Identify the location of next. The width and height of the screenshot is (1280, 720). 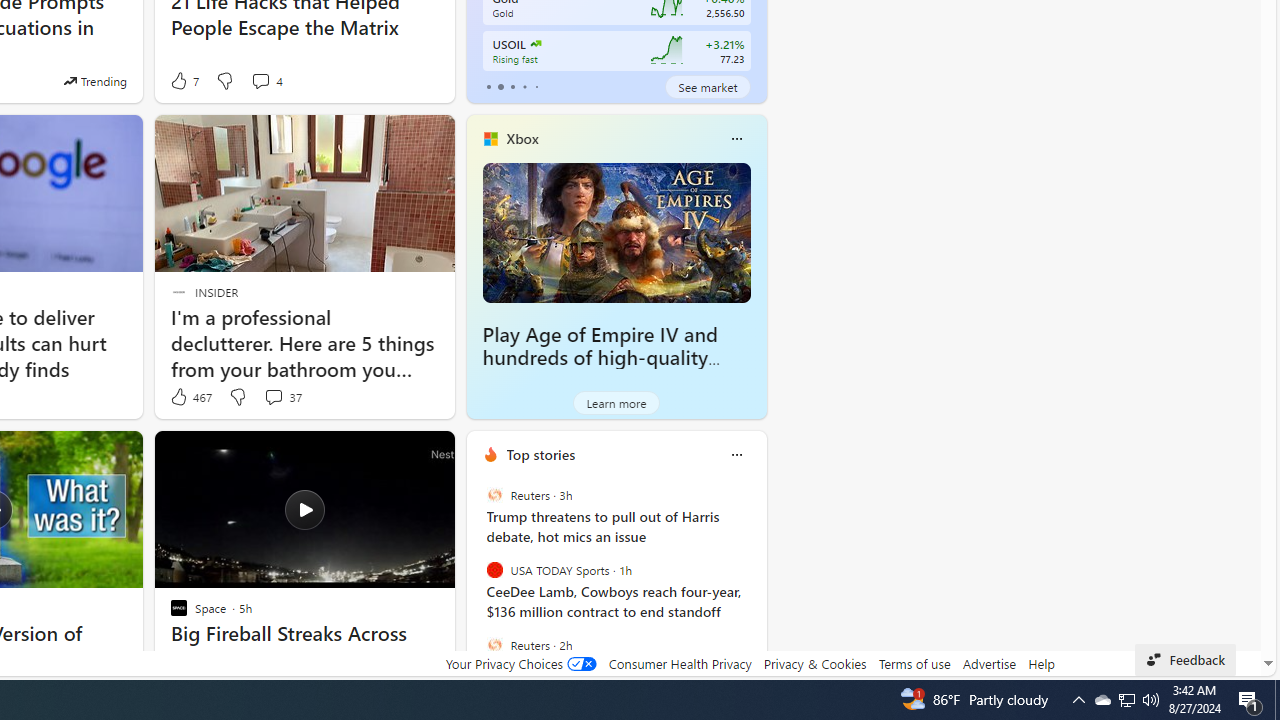
(756, 583).